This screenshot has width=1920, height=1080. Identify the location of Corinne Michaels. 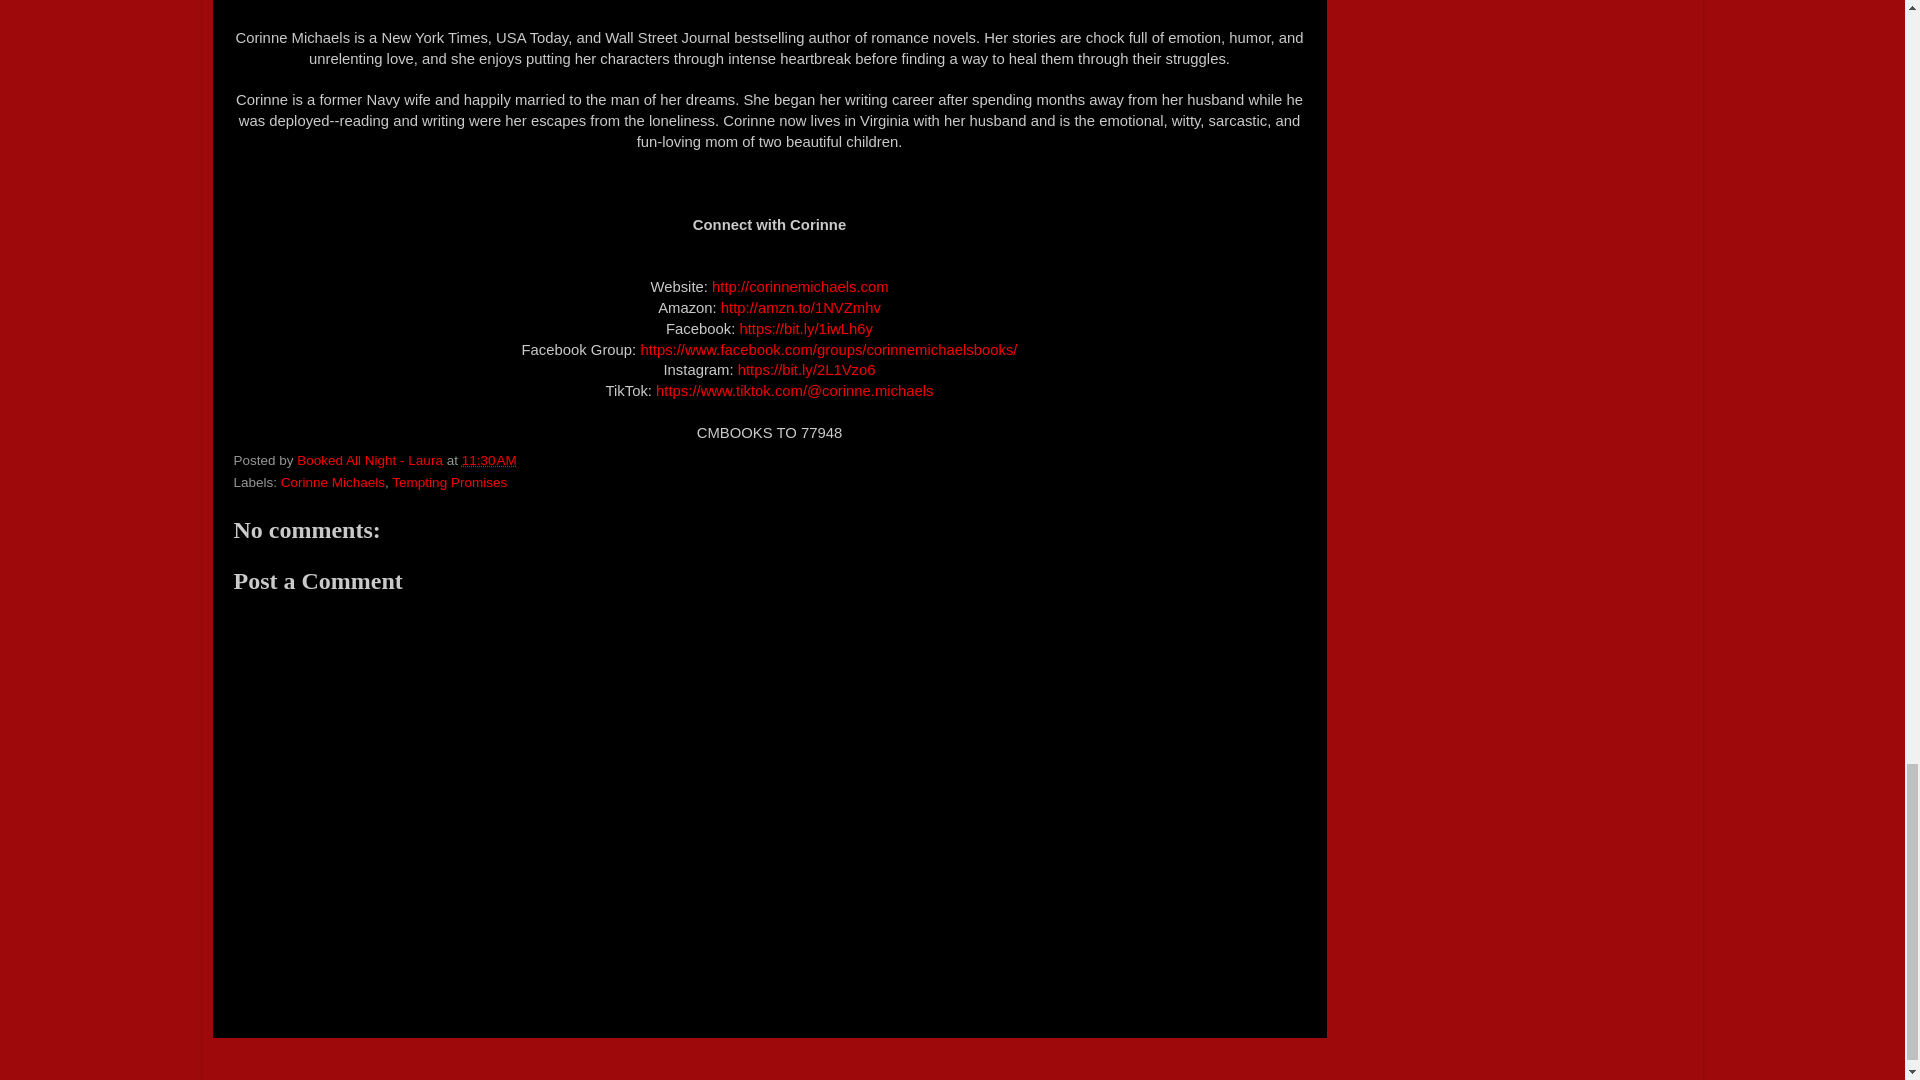
(332, 482).